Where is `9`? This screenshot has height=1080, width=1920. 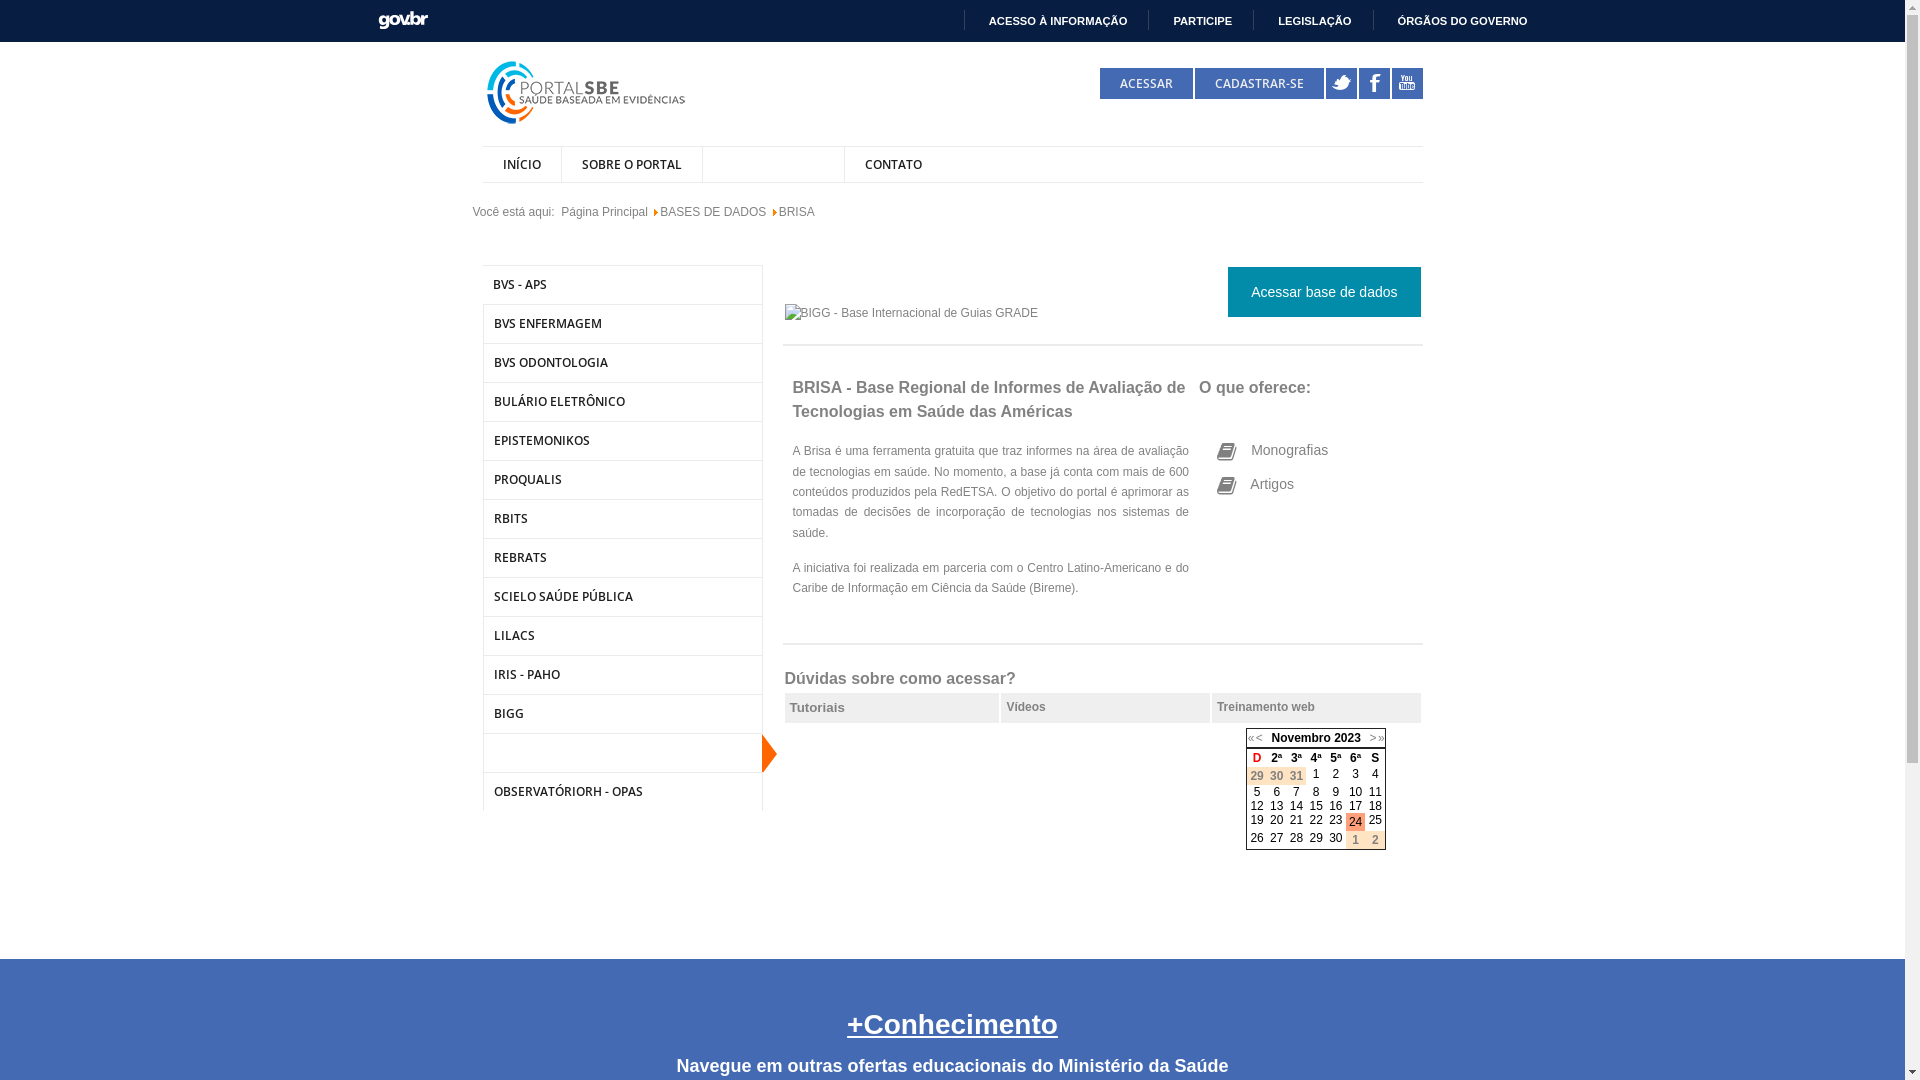 9 is located at coordinates (1336, 792).